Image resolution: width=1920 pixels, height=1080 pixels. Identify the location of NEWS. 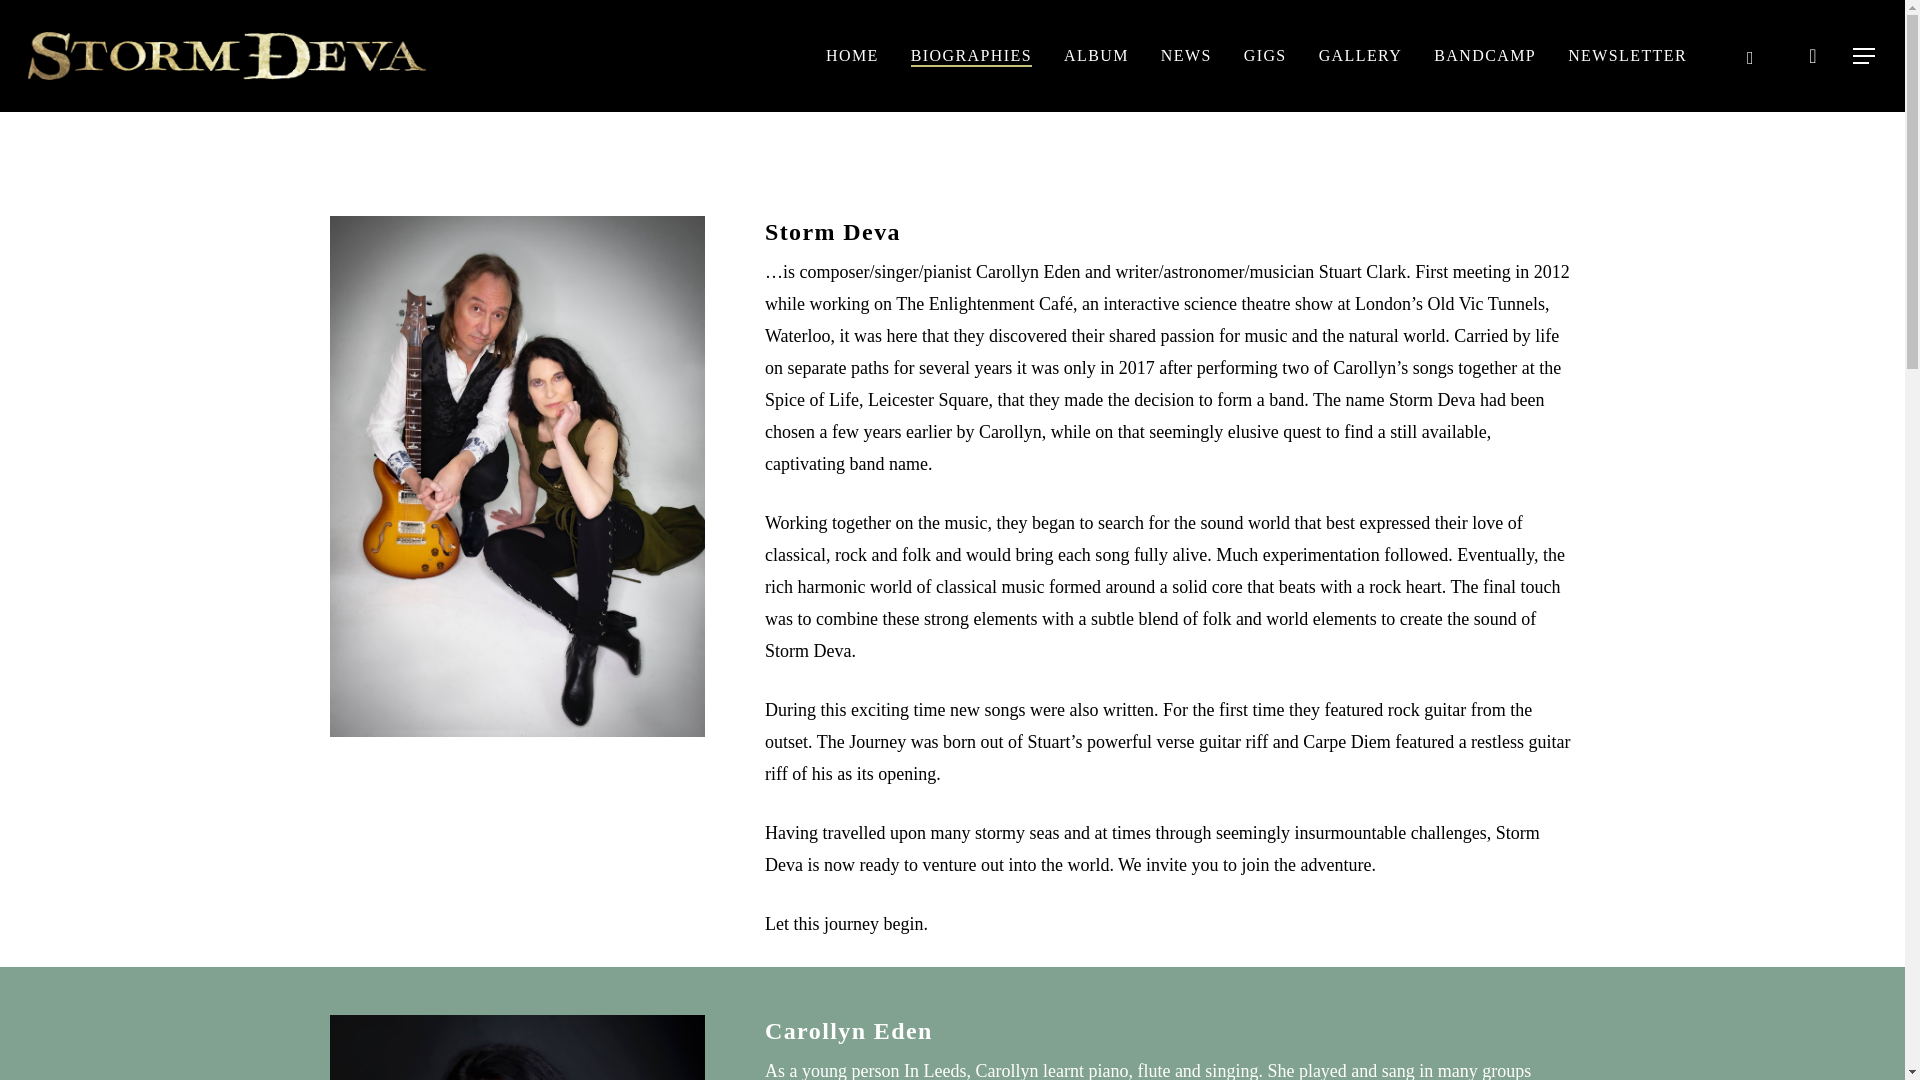
(1186, 56).